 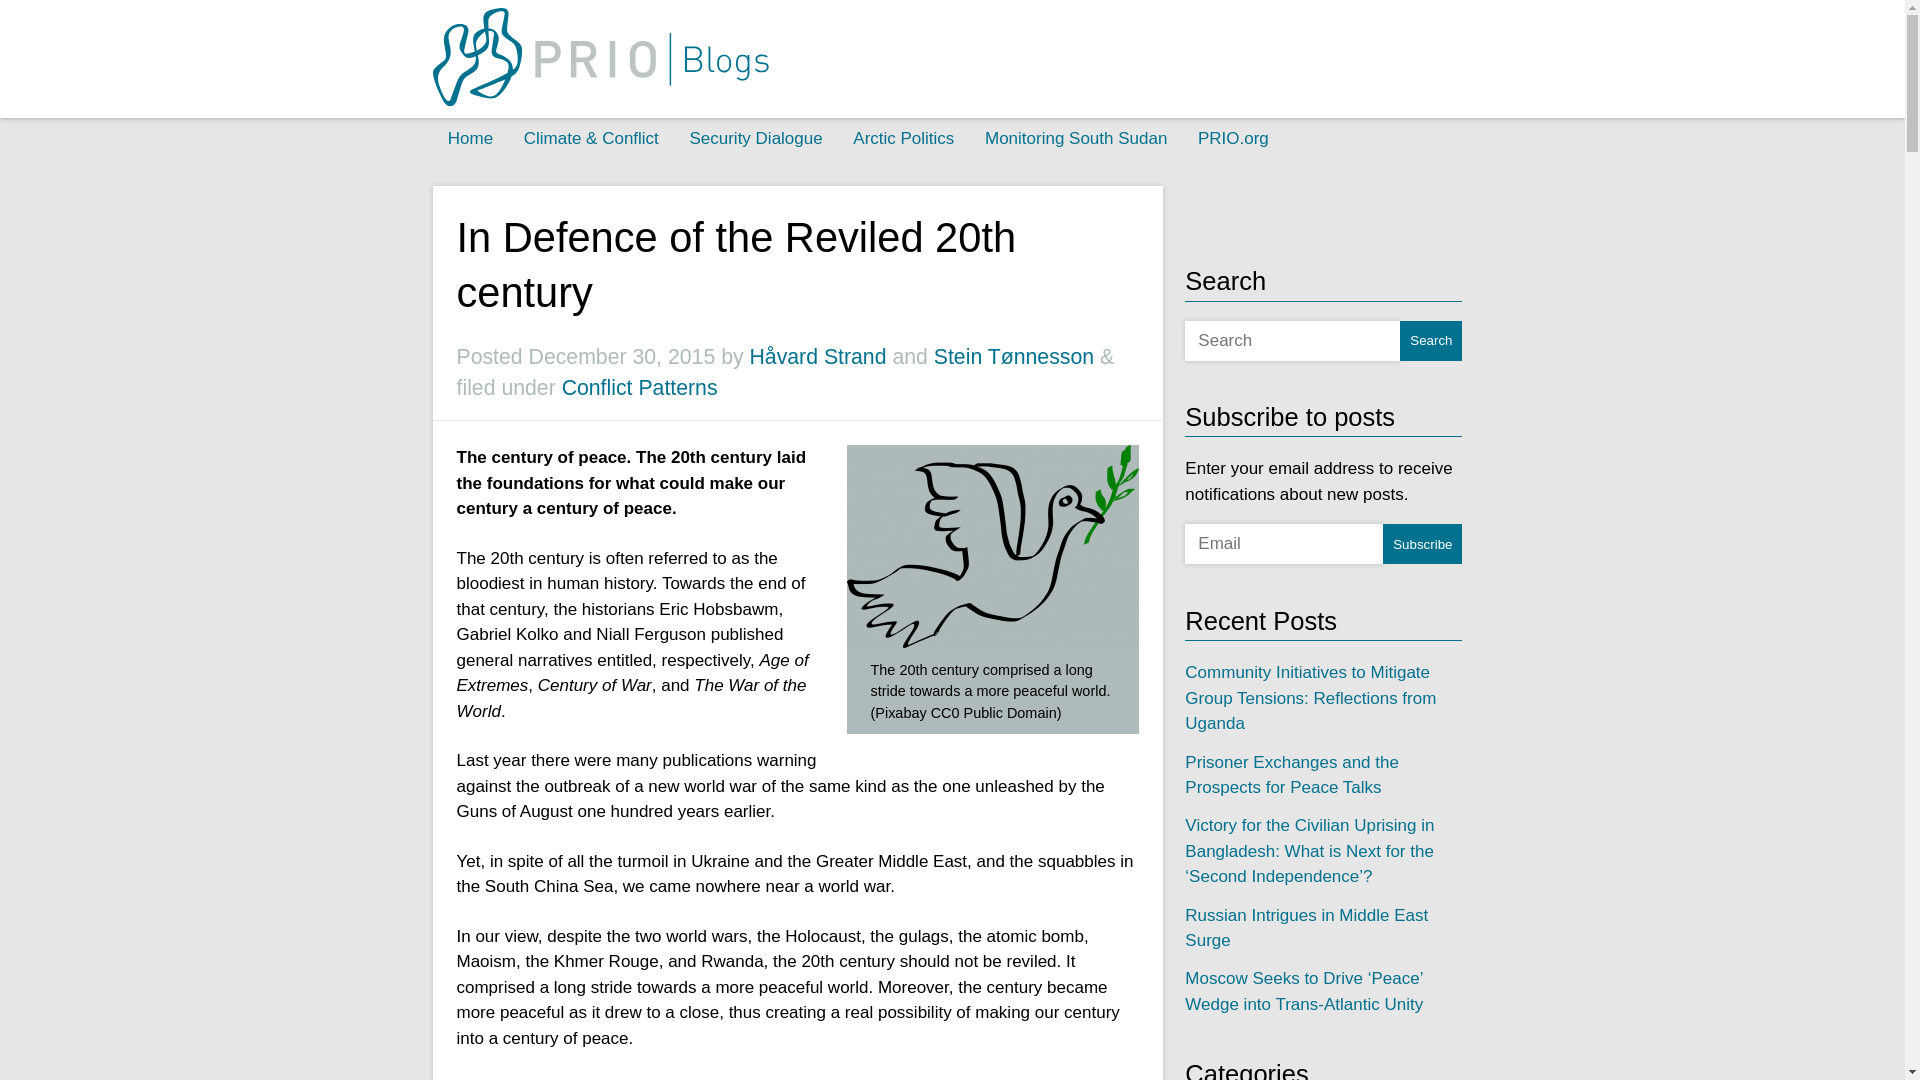 What do you see at coordinates (755, 138) in the screenshot?
I see `Security Dialogue` at bounding box center [755, 138].